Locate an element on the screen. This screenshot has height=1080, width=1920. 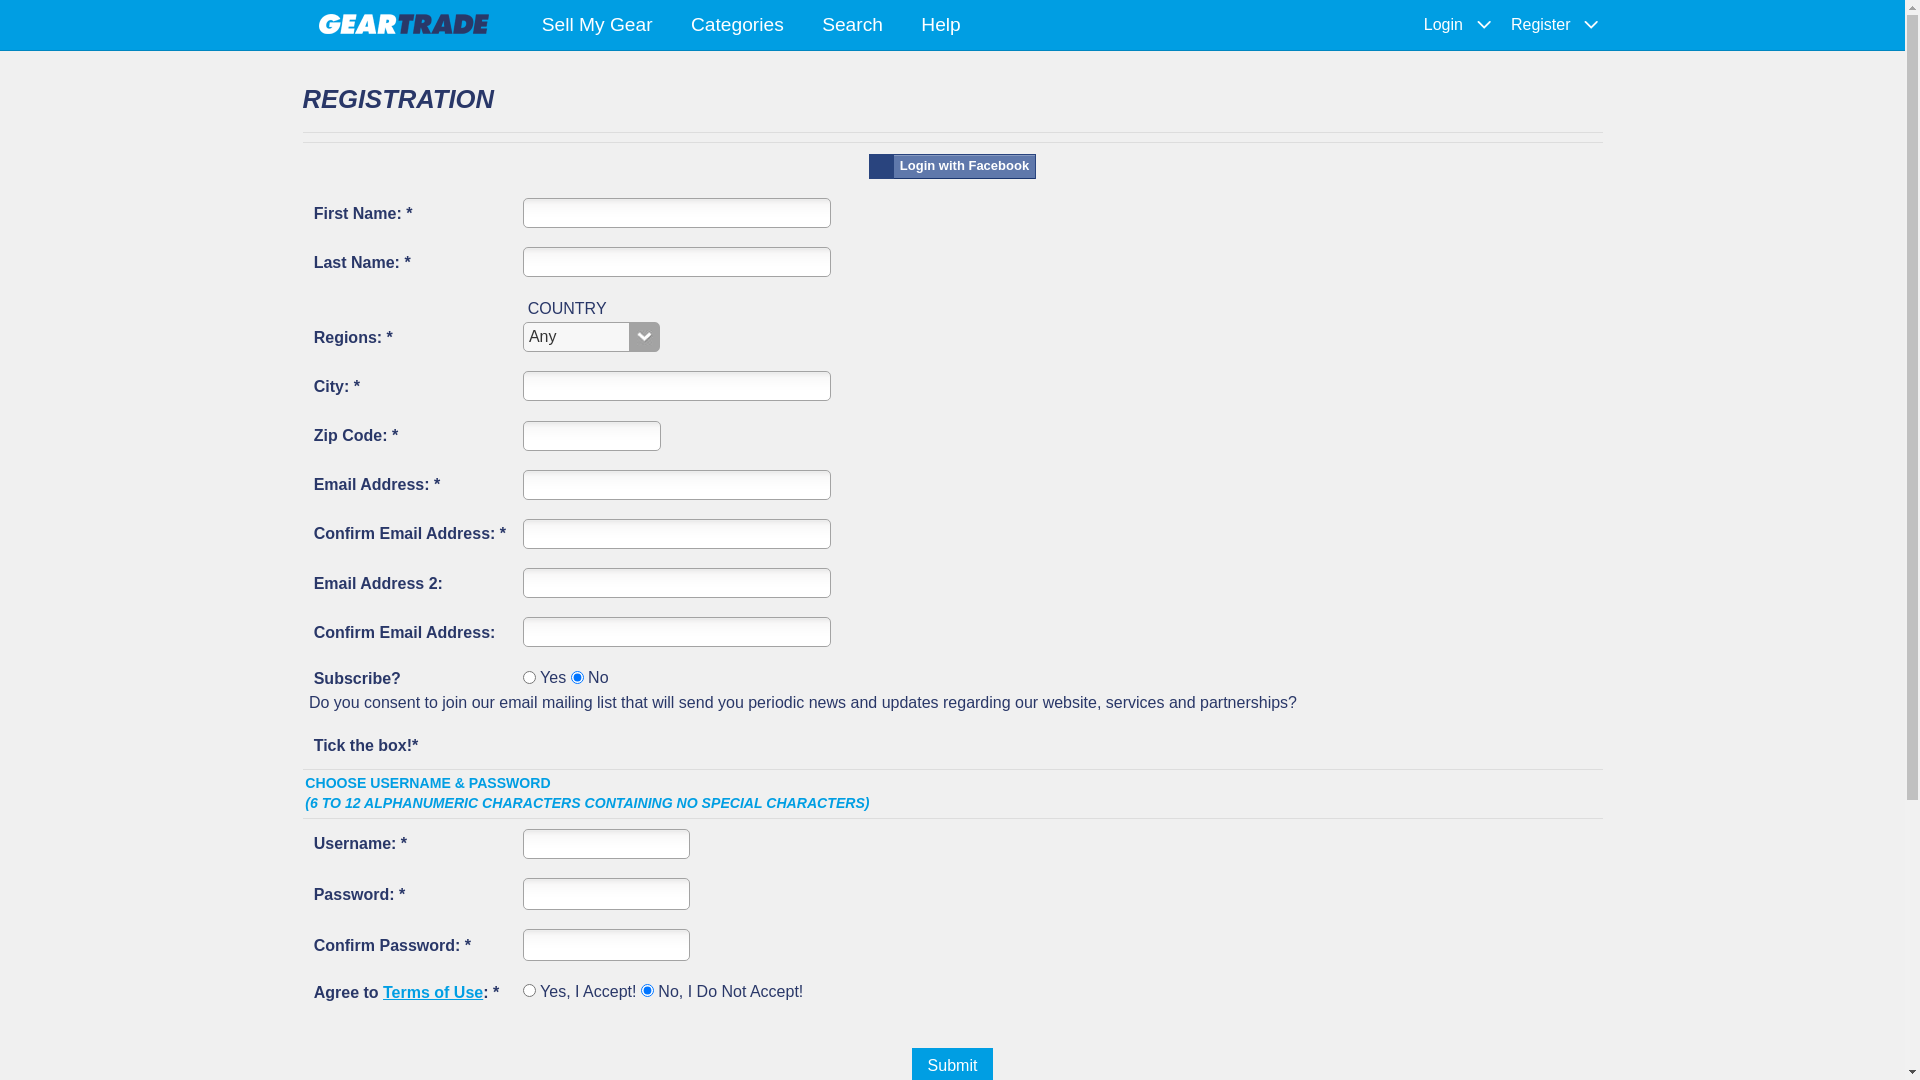
Sell My Gear is located at coordinates (596, 26).